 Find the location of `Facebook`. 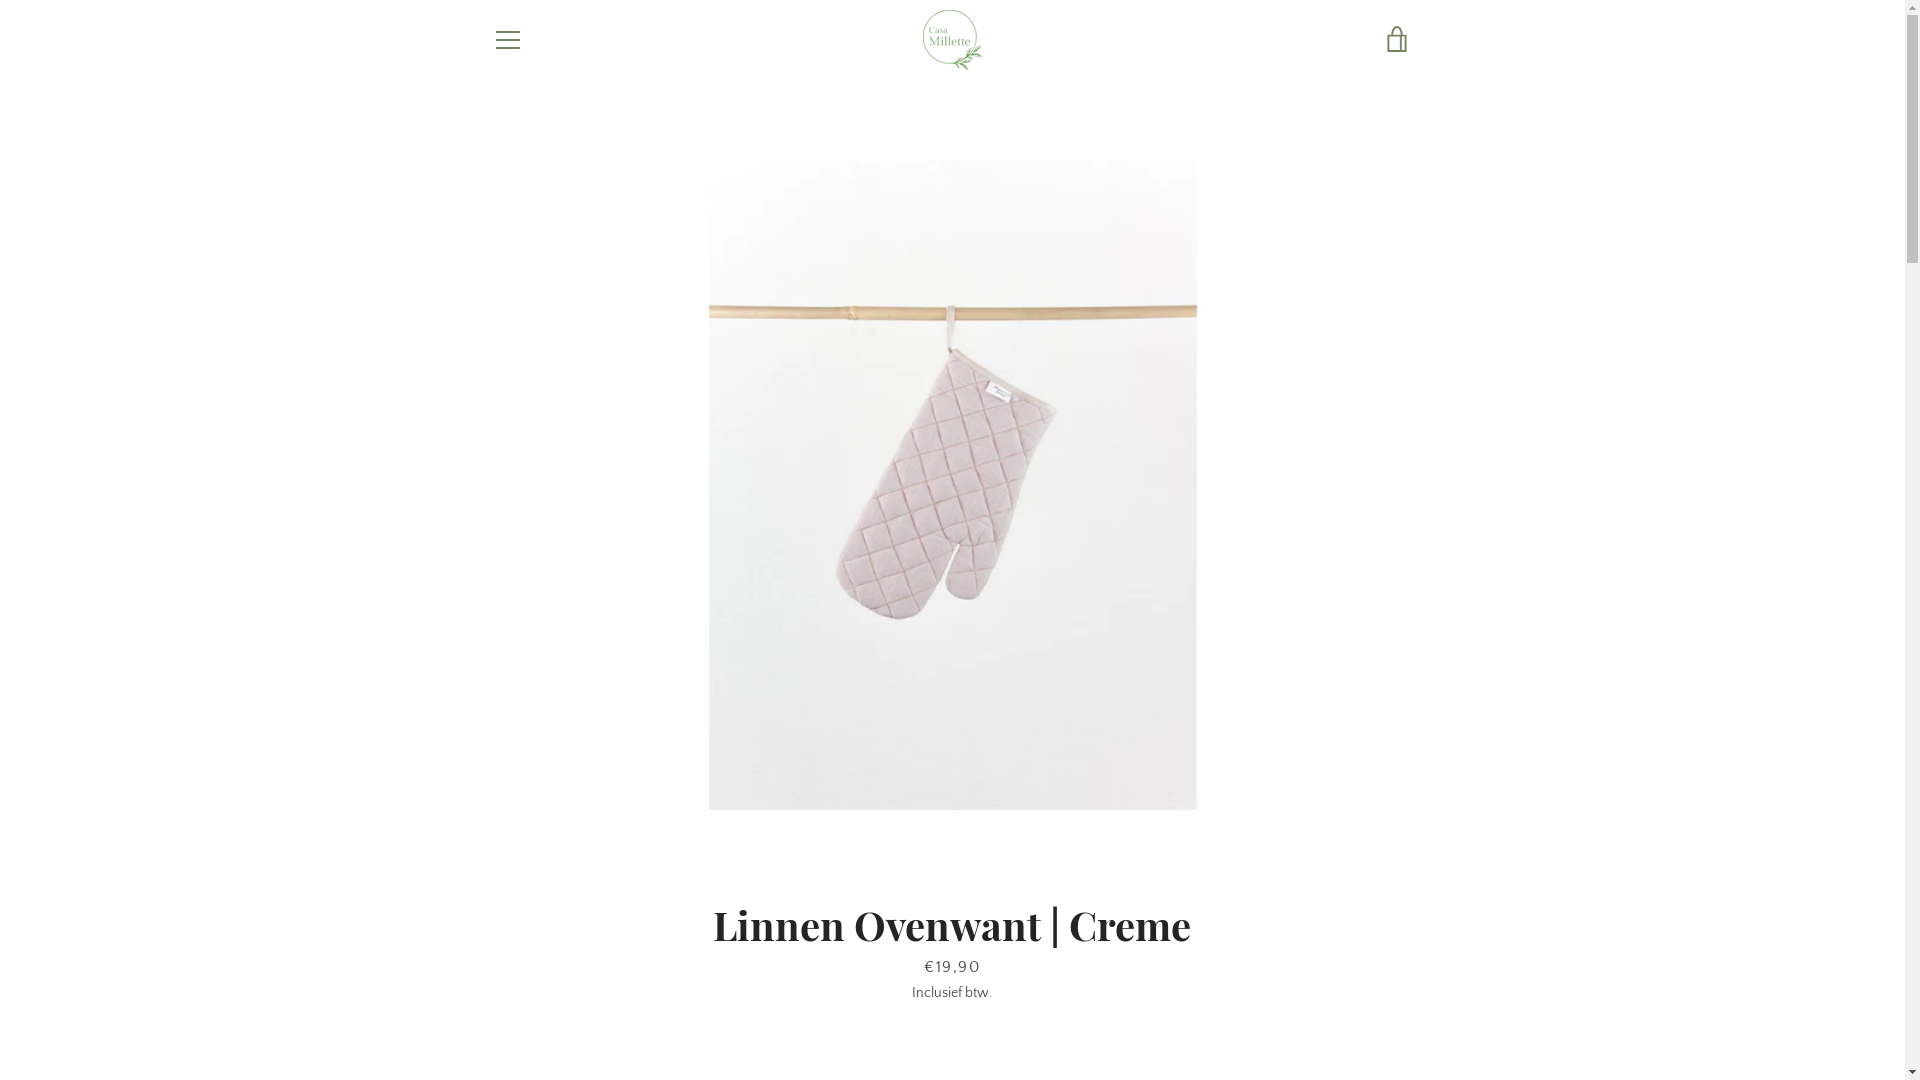

Facebook is located at coordinates (492, 1010).